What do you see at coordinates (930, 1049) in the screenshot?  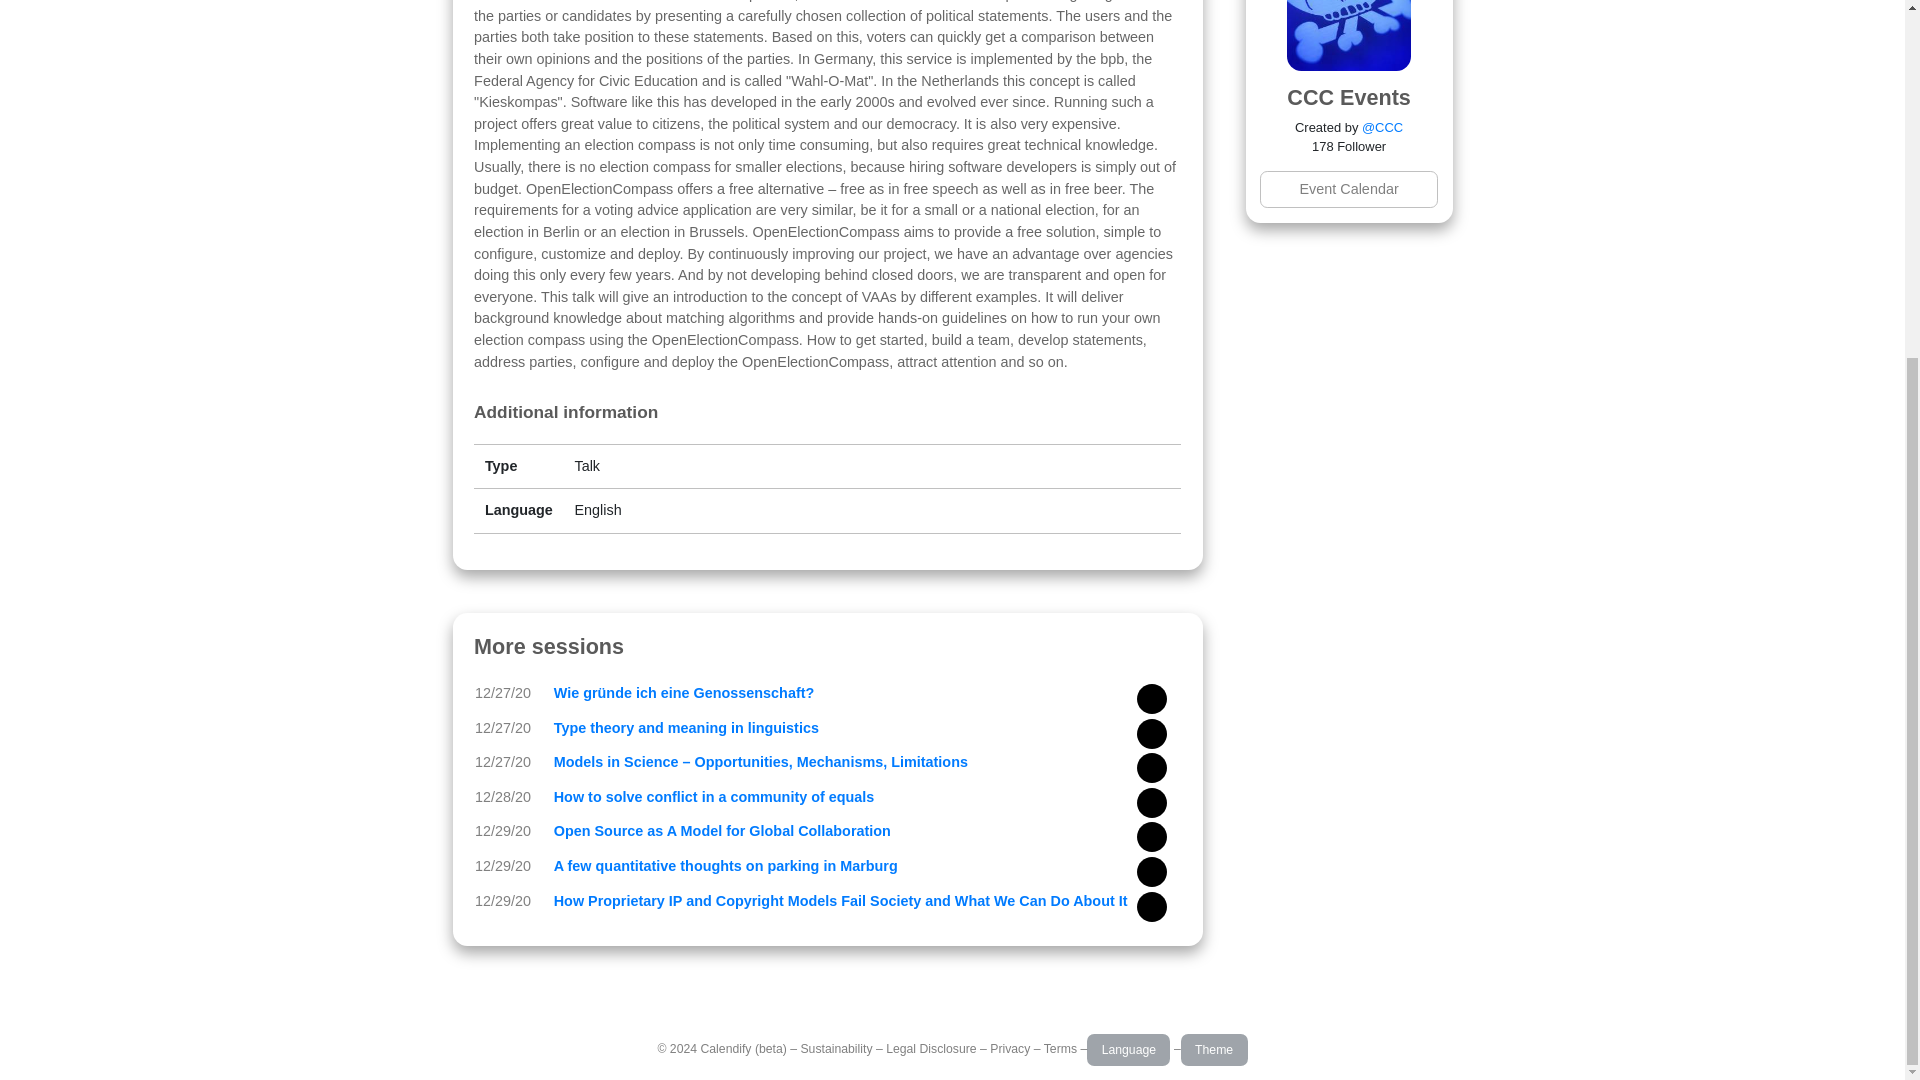 I see `Legal Disclosure` at bounding box center [930, 1049].